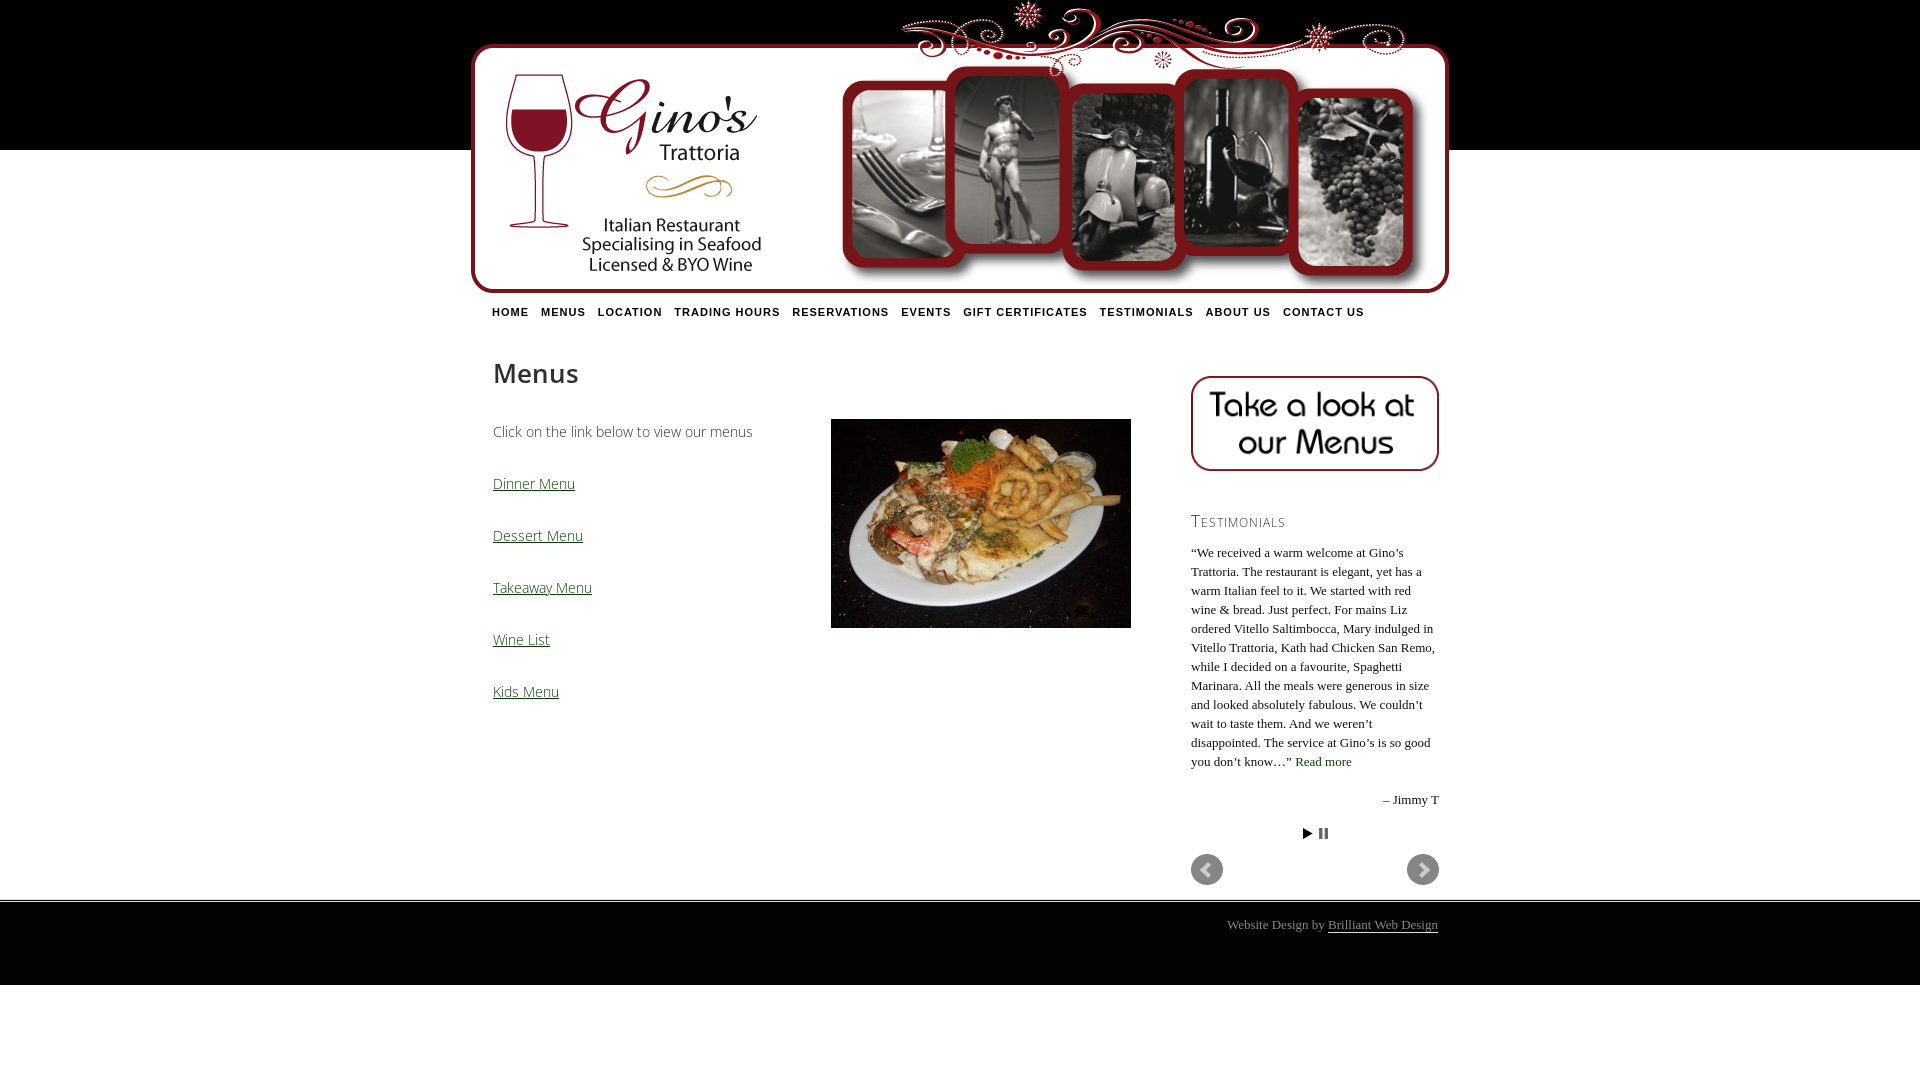  I want to click on EVENTS, so click(926, 312).